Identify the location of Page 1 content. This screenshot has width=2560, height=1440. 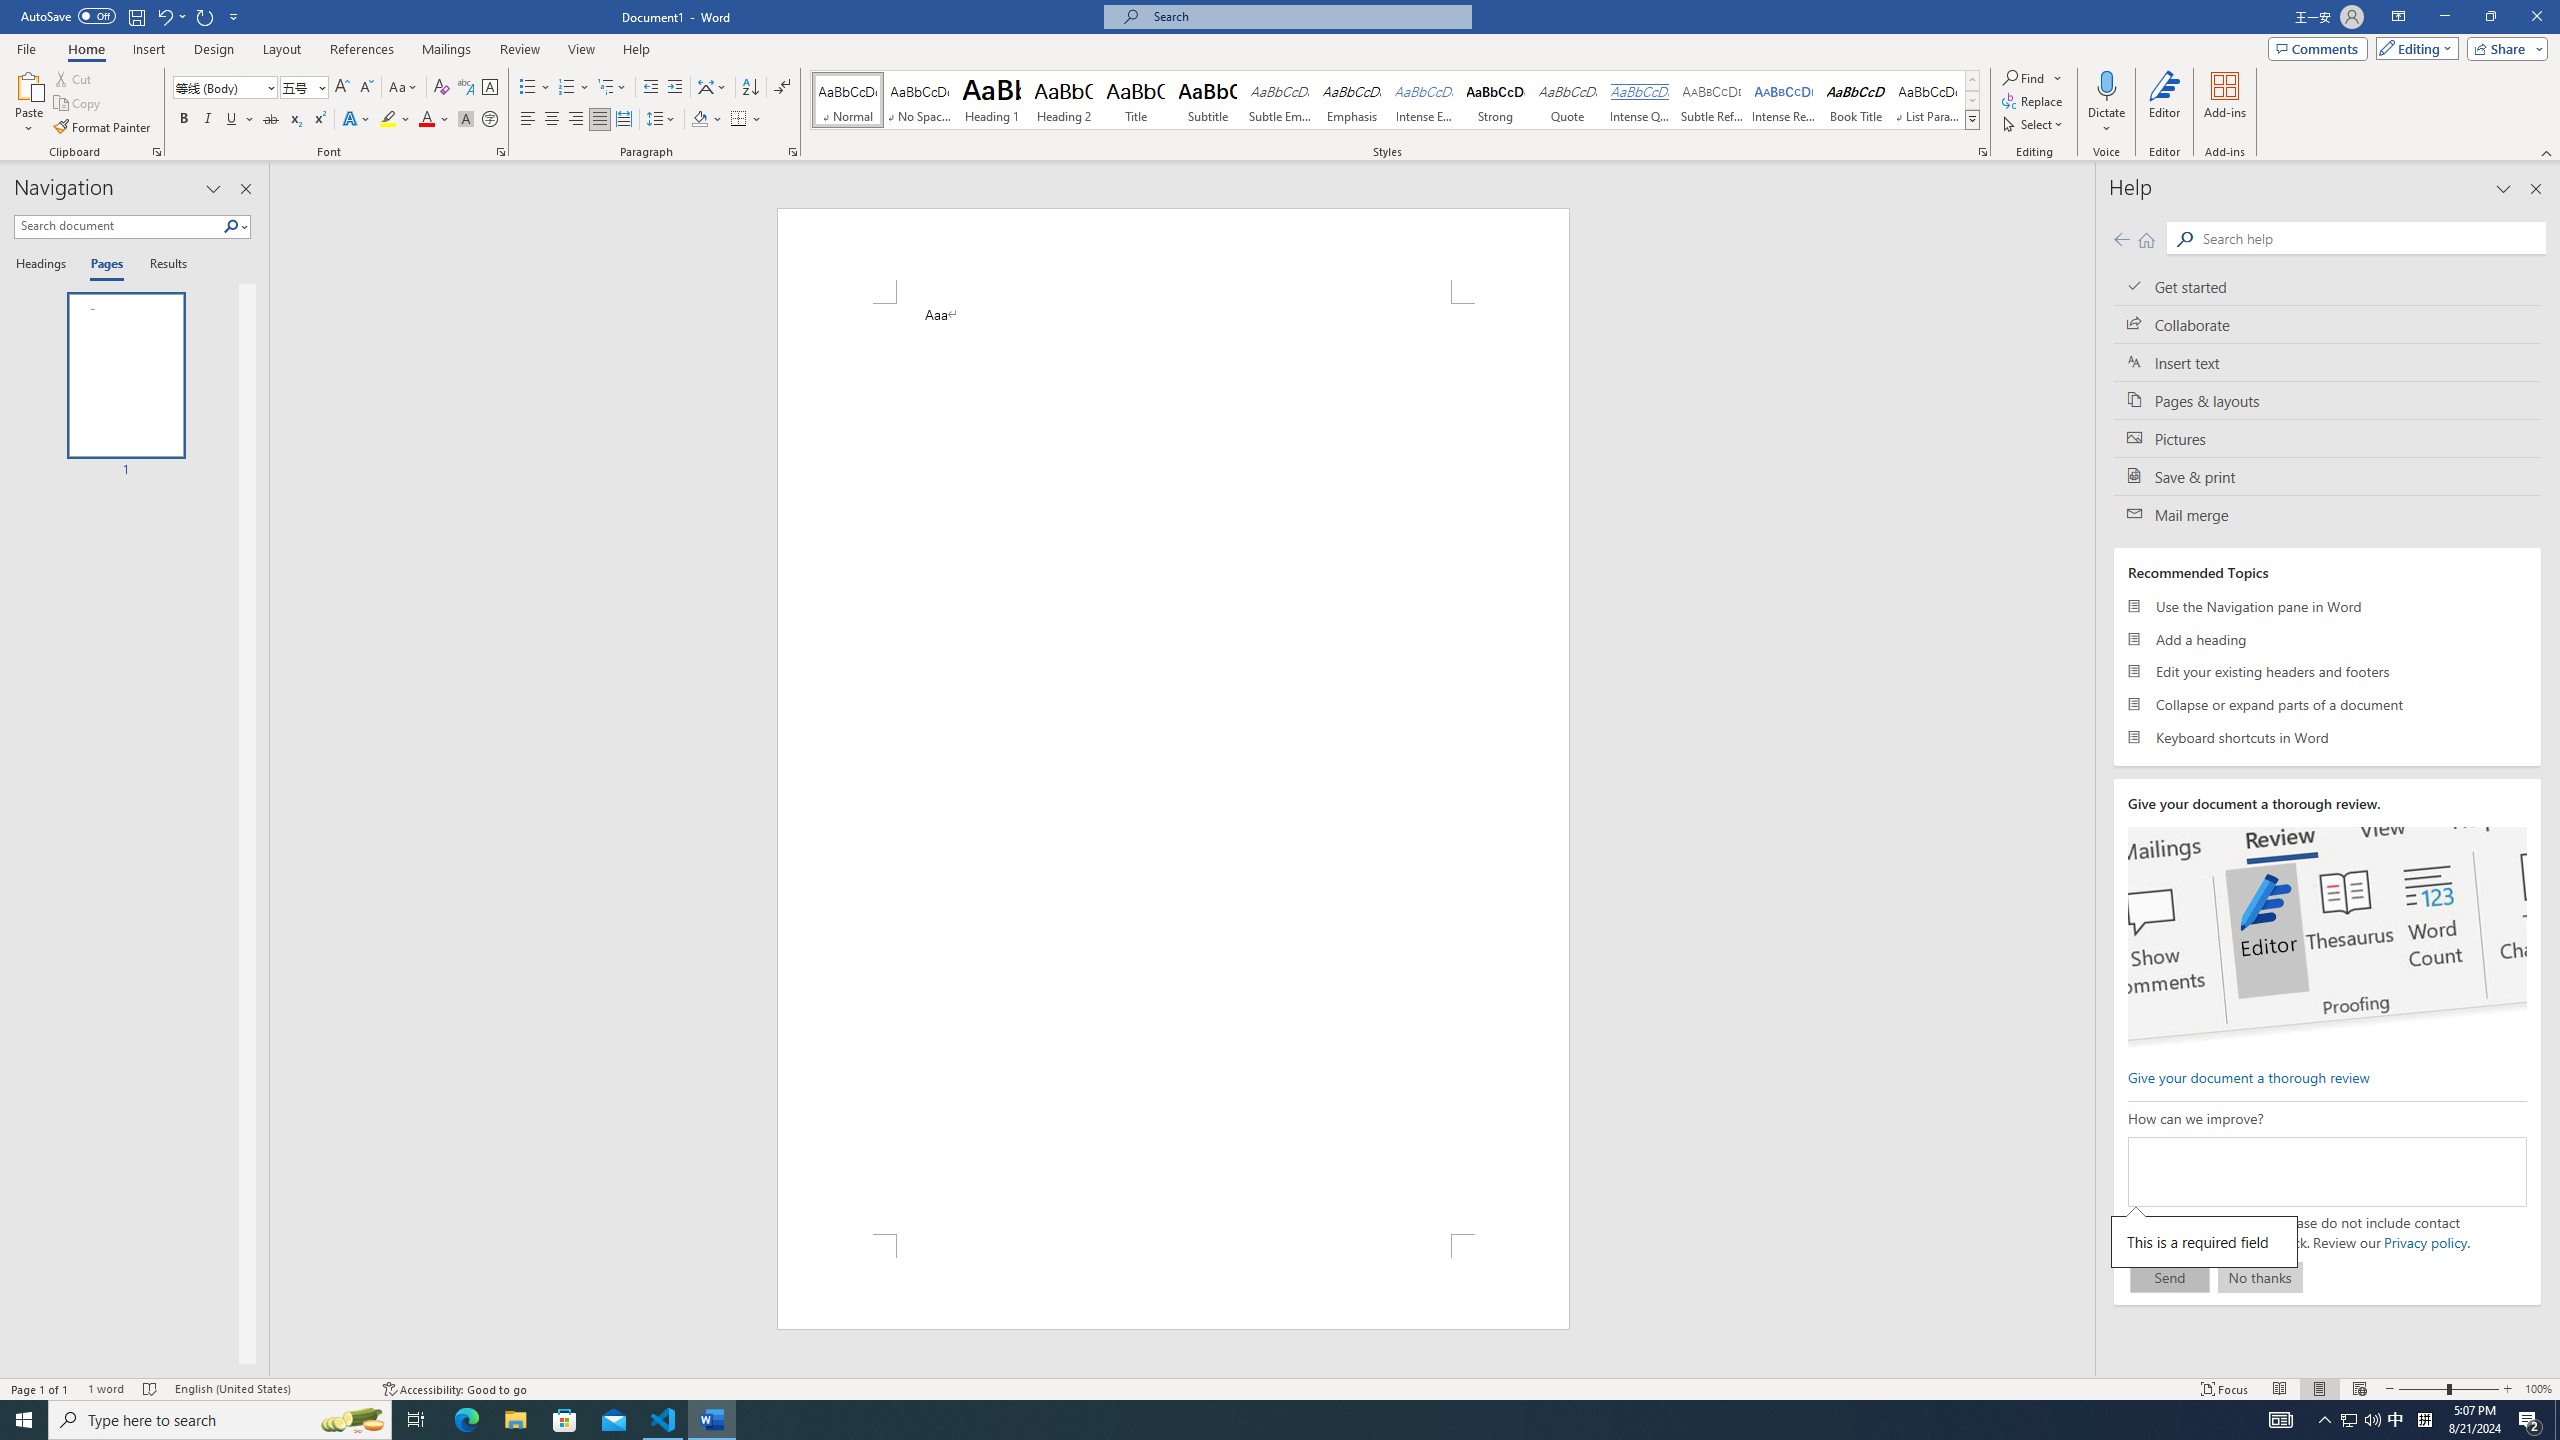
(1174, 768).